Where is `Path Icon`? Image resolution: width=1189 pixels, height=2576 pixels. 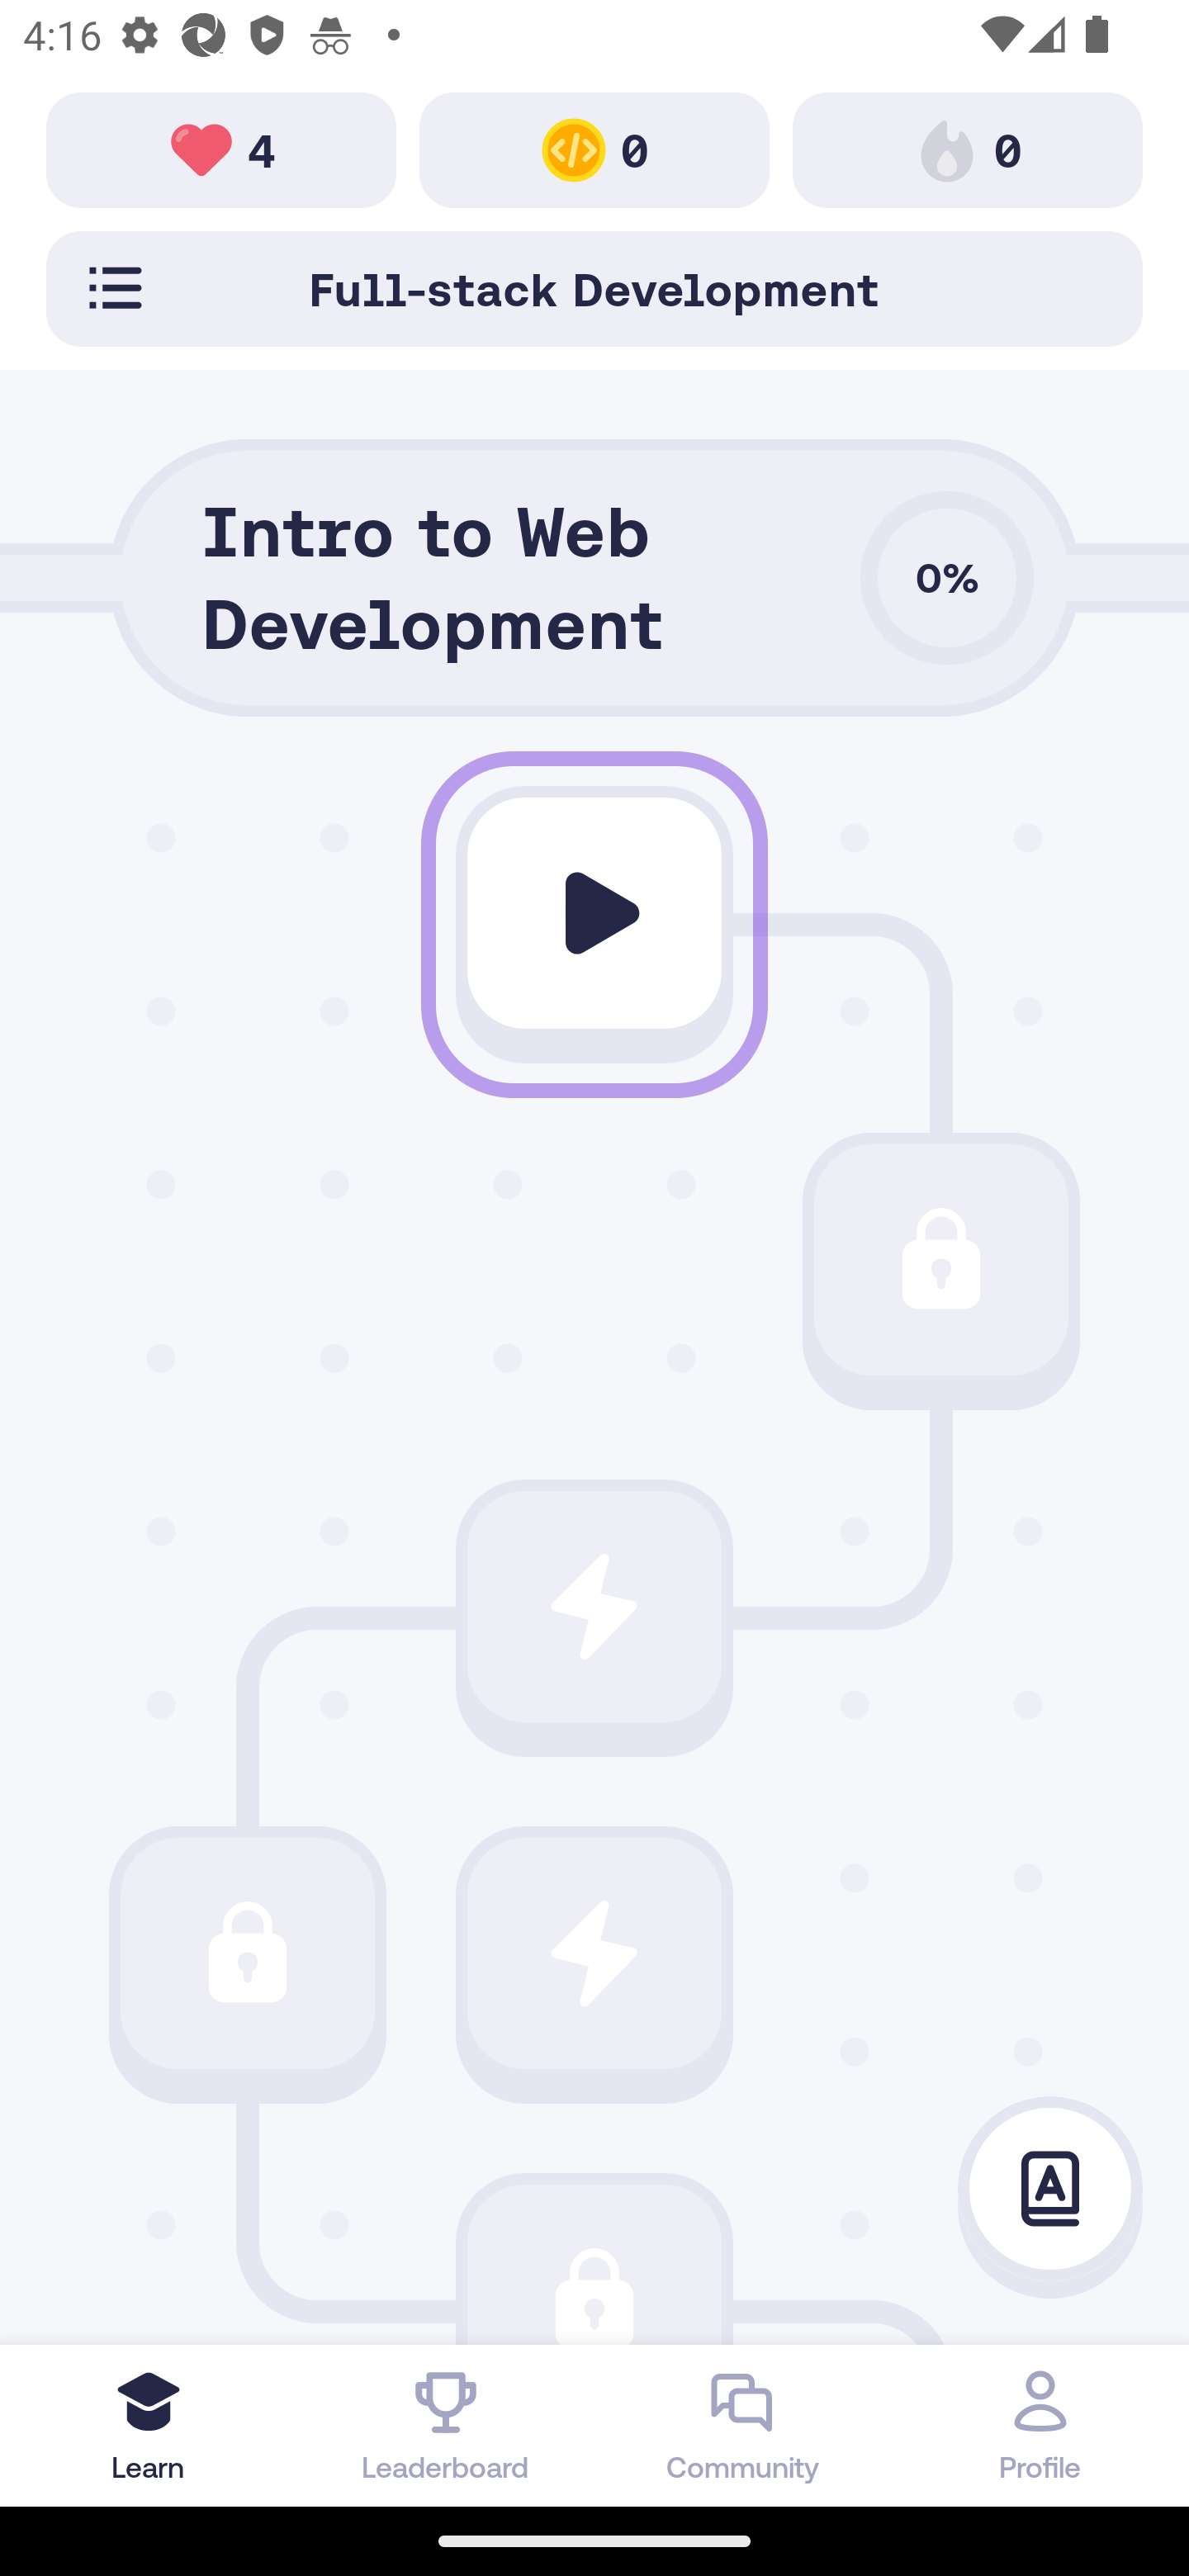
Path Icon is located at coordinates (594, 913).